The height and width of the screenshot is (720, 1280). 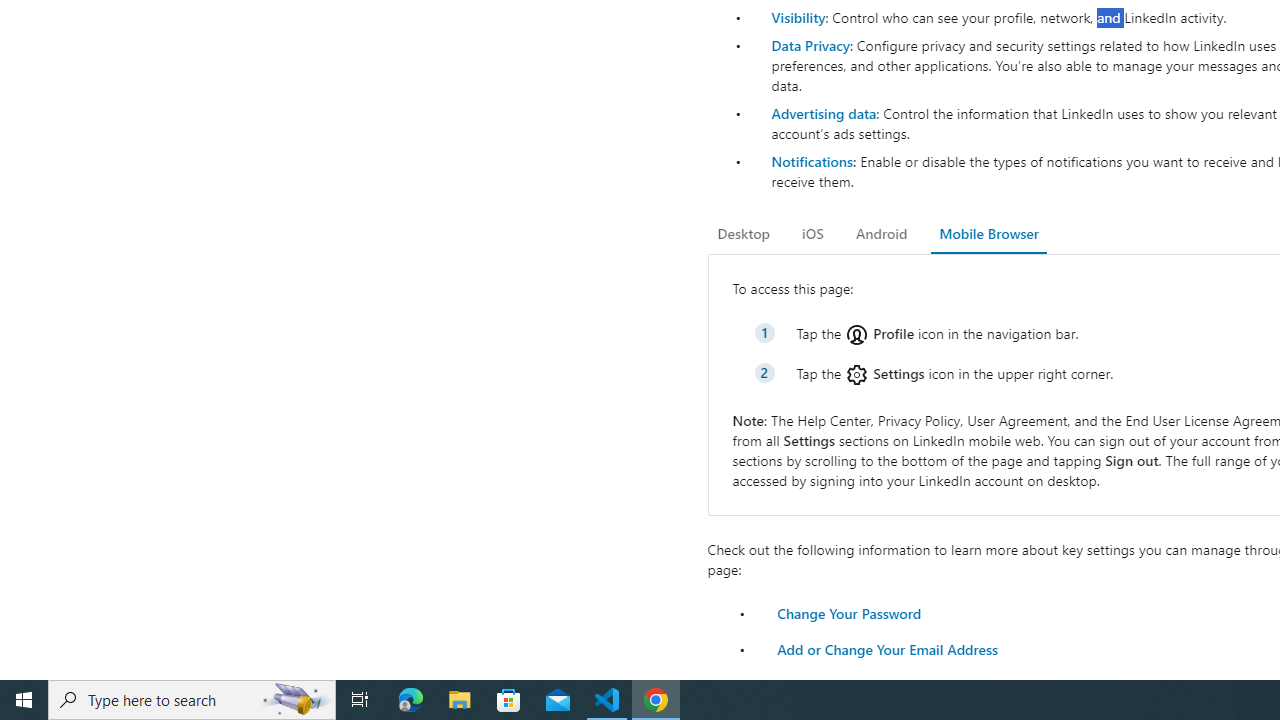 I want to click on Change Your Password, so click(x=848, y=612).